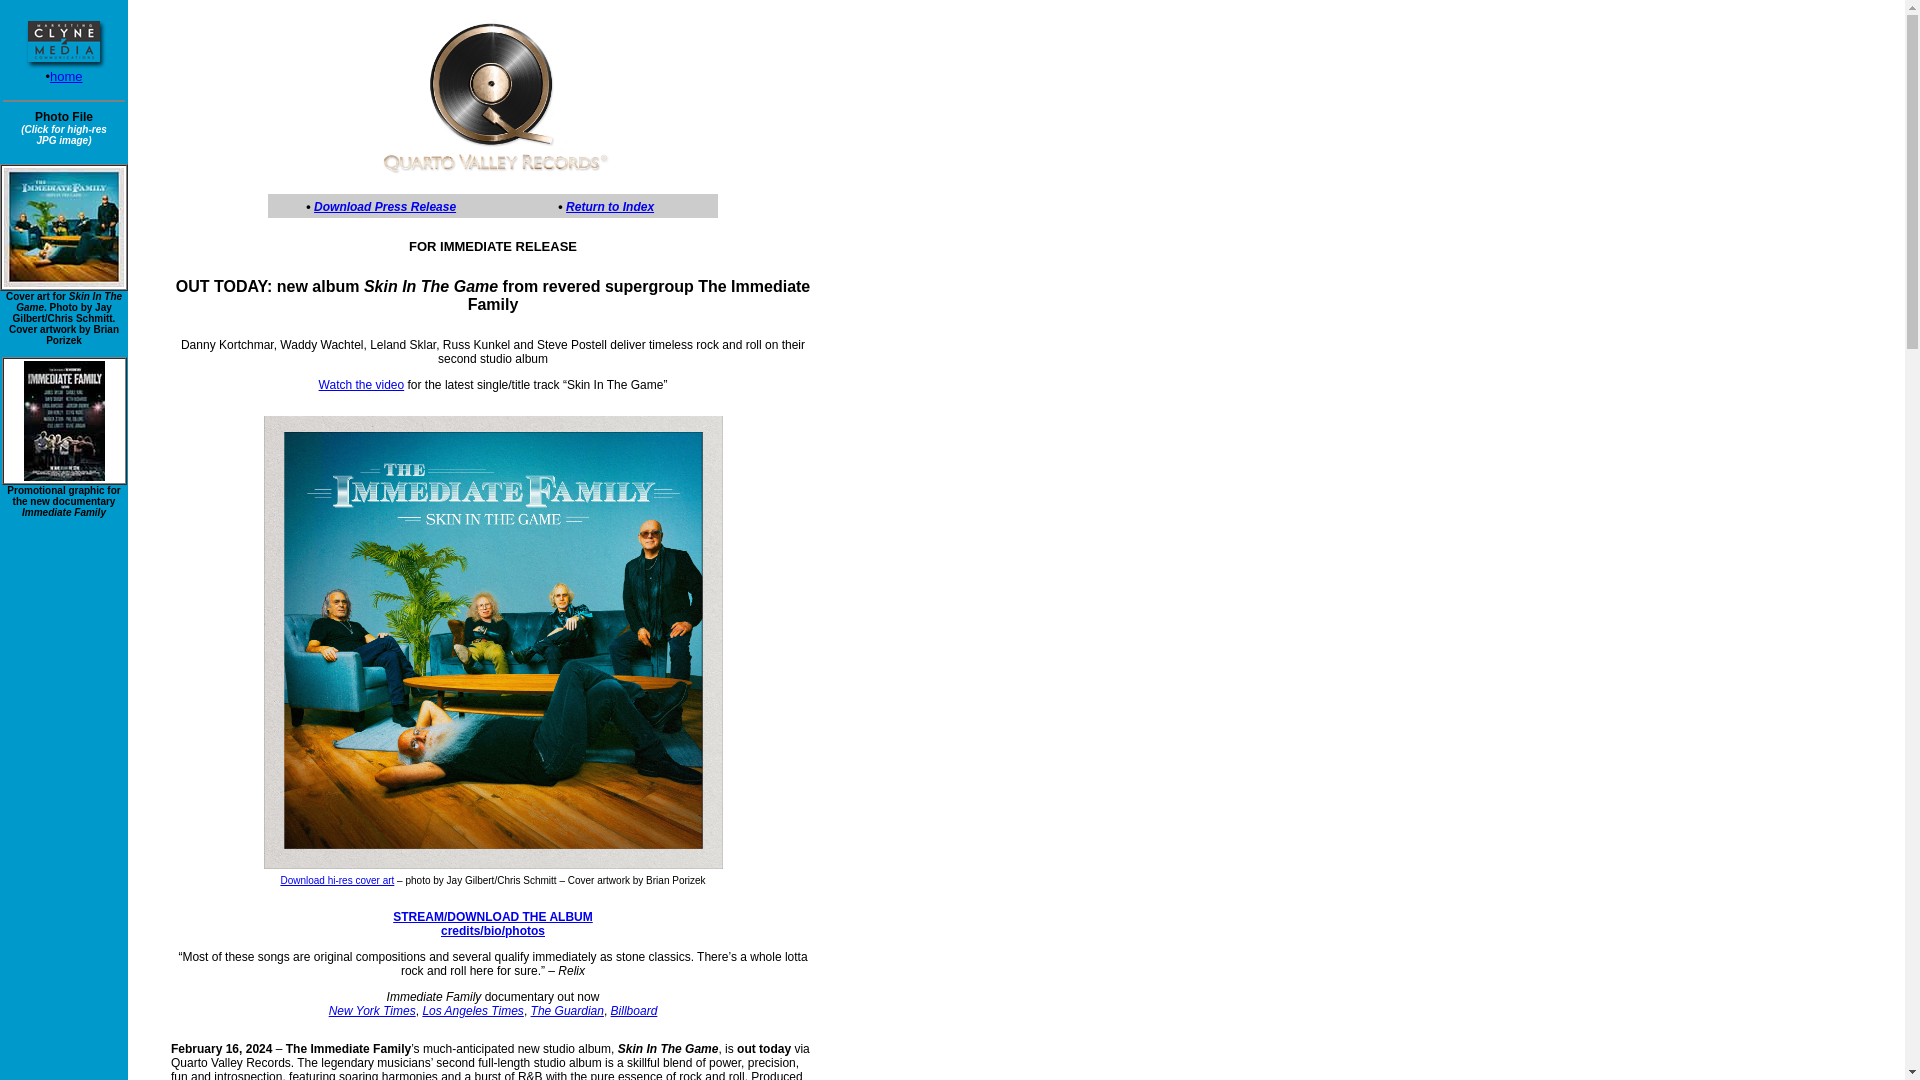 This screenshot has width=1920, height=1080. Describe the element at coordinates (362, 385) in the screenshot. I see `Watch the video` at that location.